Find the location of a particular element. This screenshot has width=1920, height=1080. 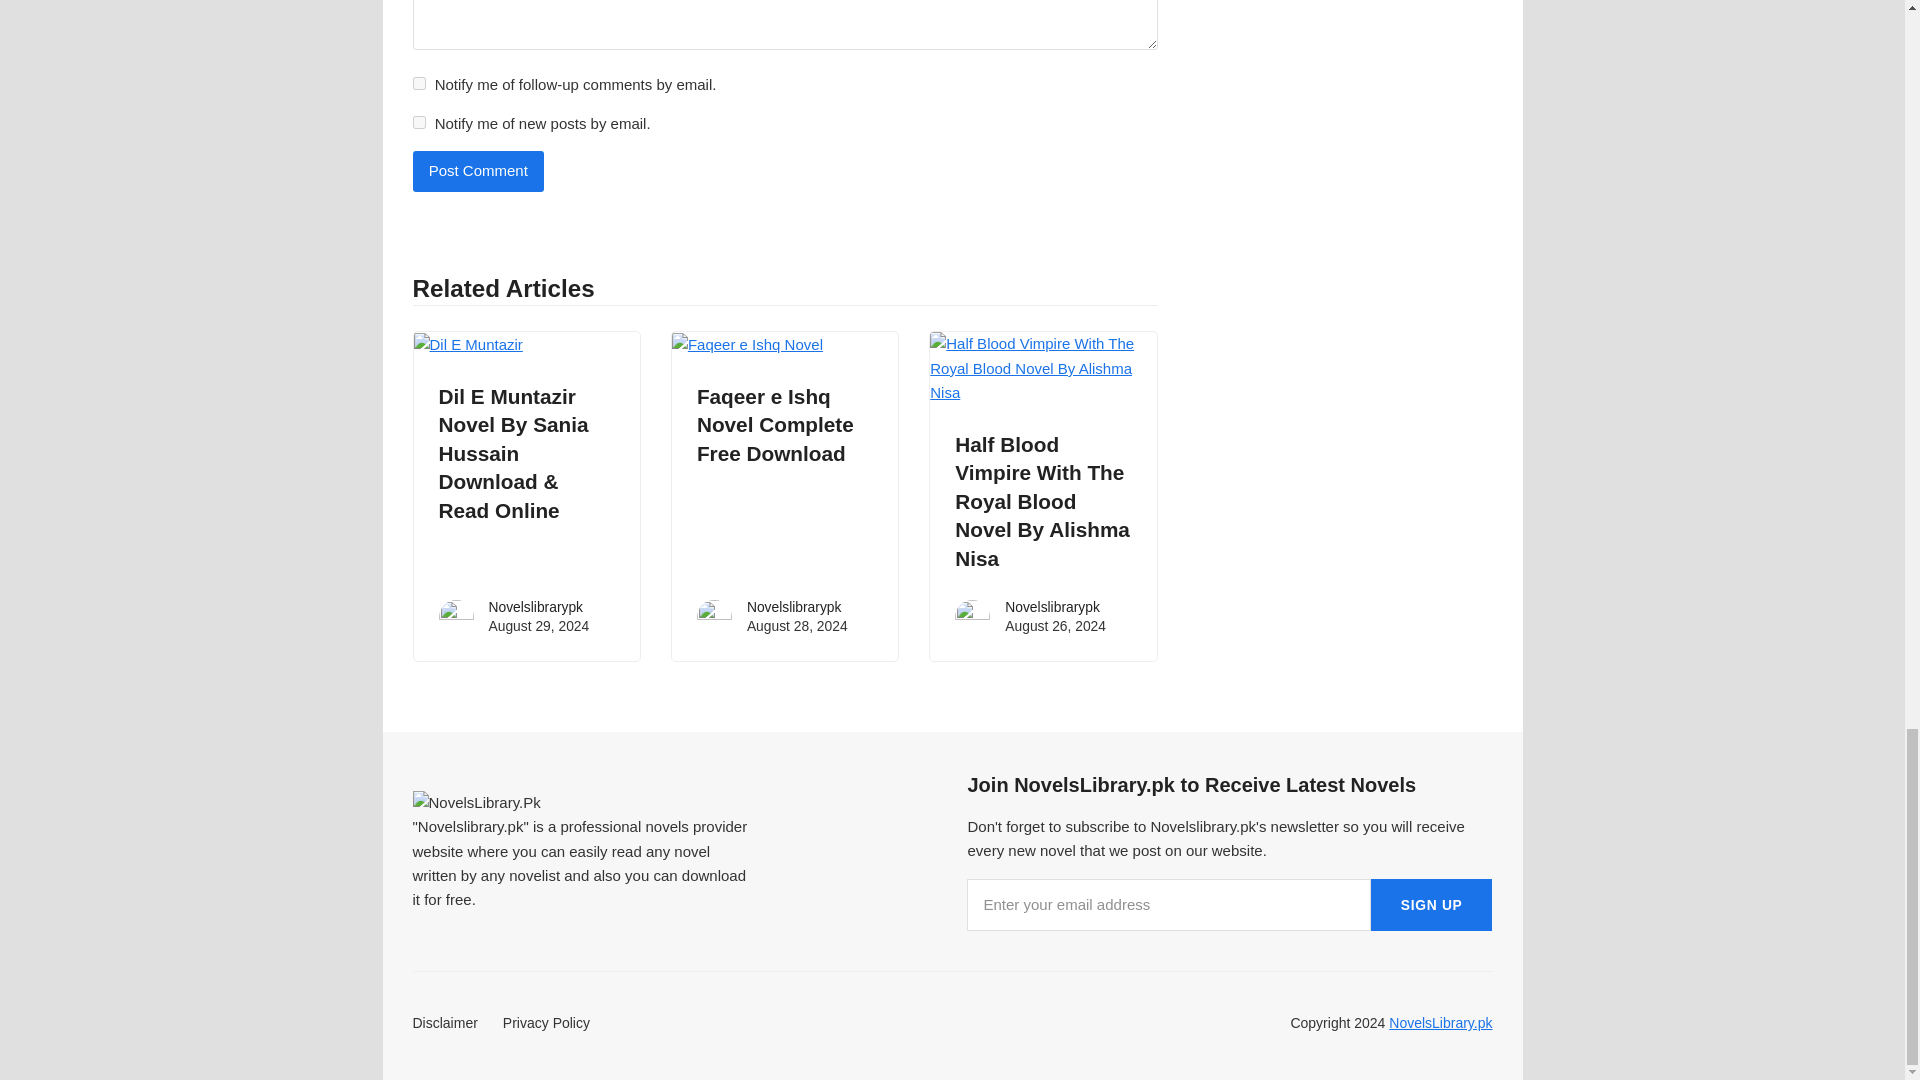

Faqeer e Ishq Novel Complete Free Download is located at coordinates (775, 424).